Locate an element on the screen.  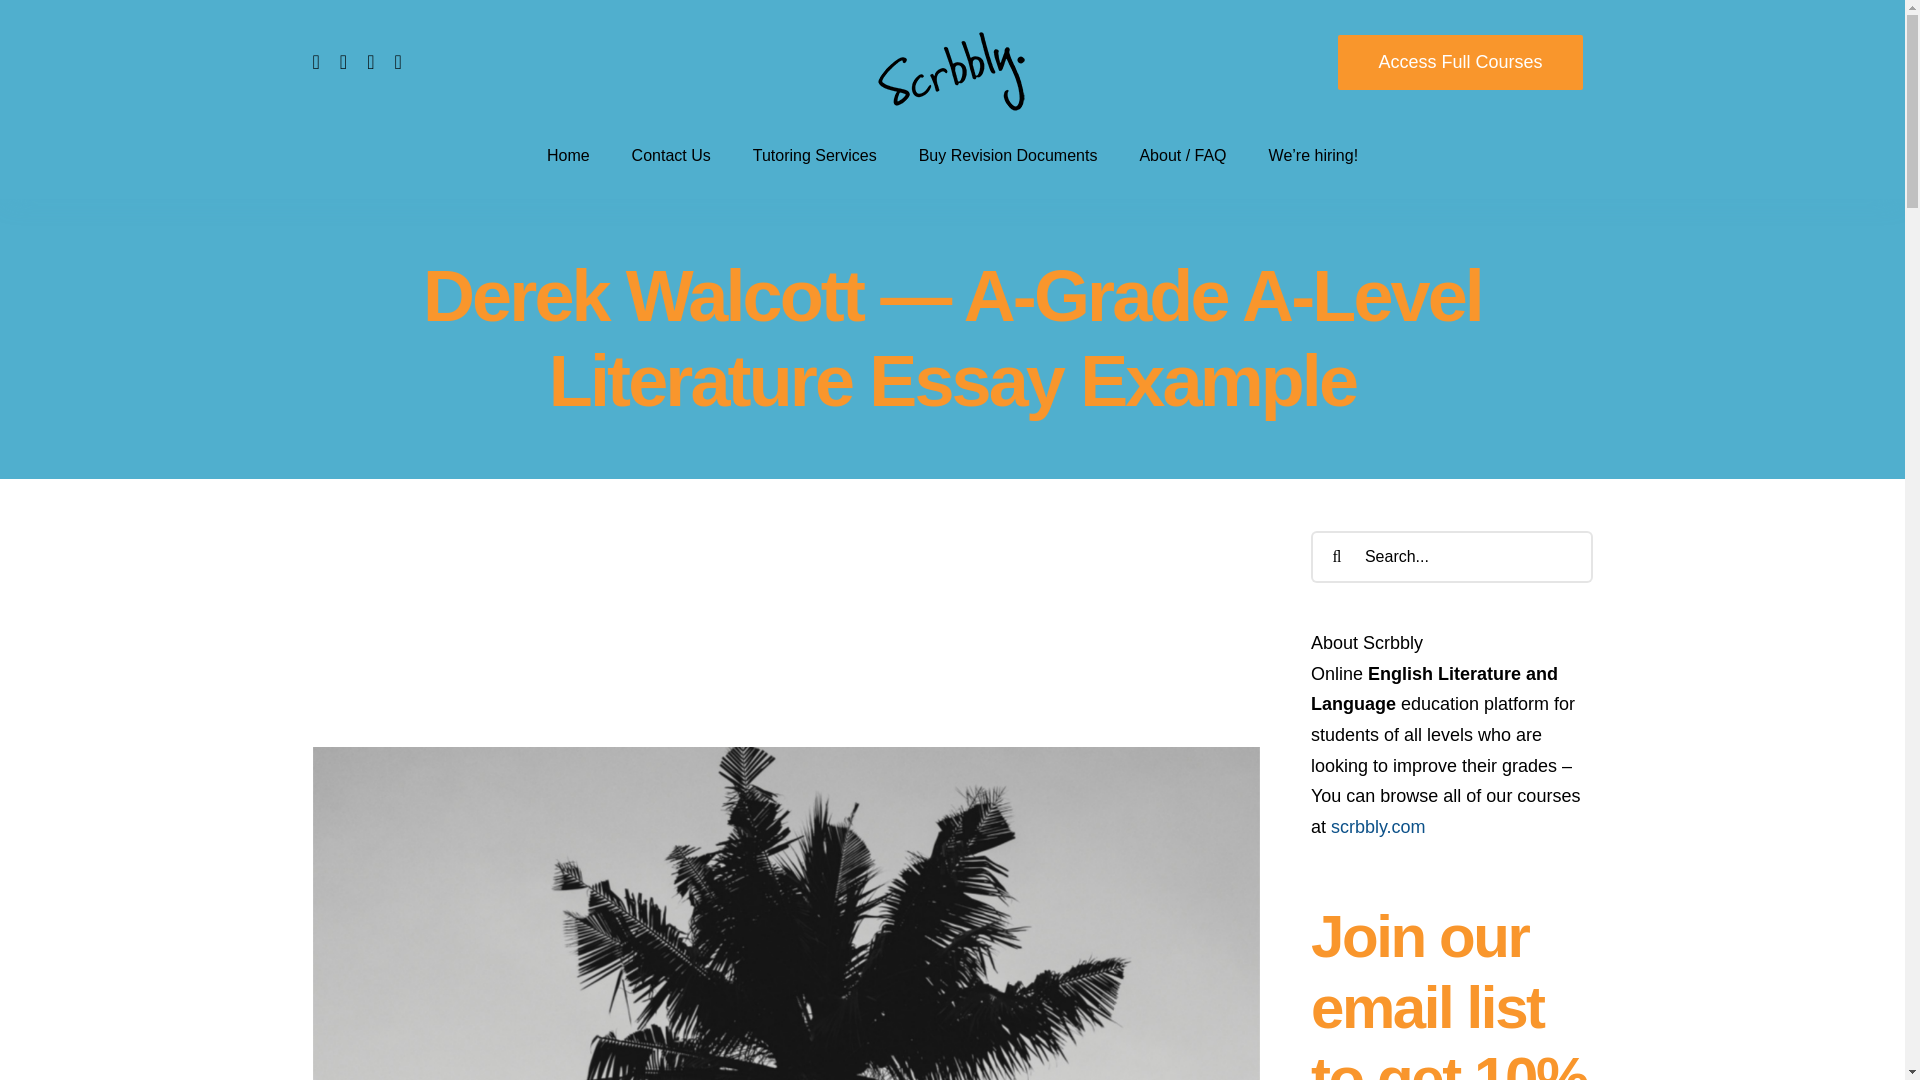
Buy Revision Documents is located at coordinates (1008, 154).